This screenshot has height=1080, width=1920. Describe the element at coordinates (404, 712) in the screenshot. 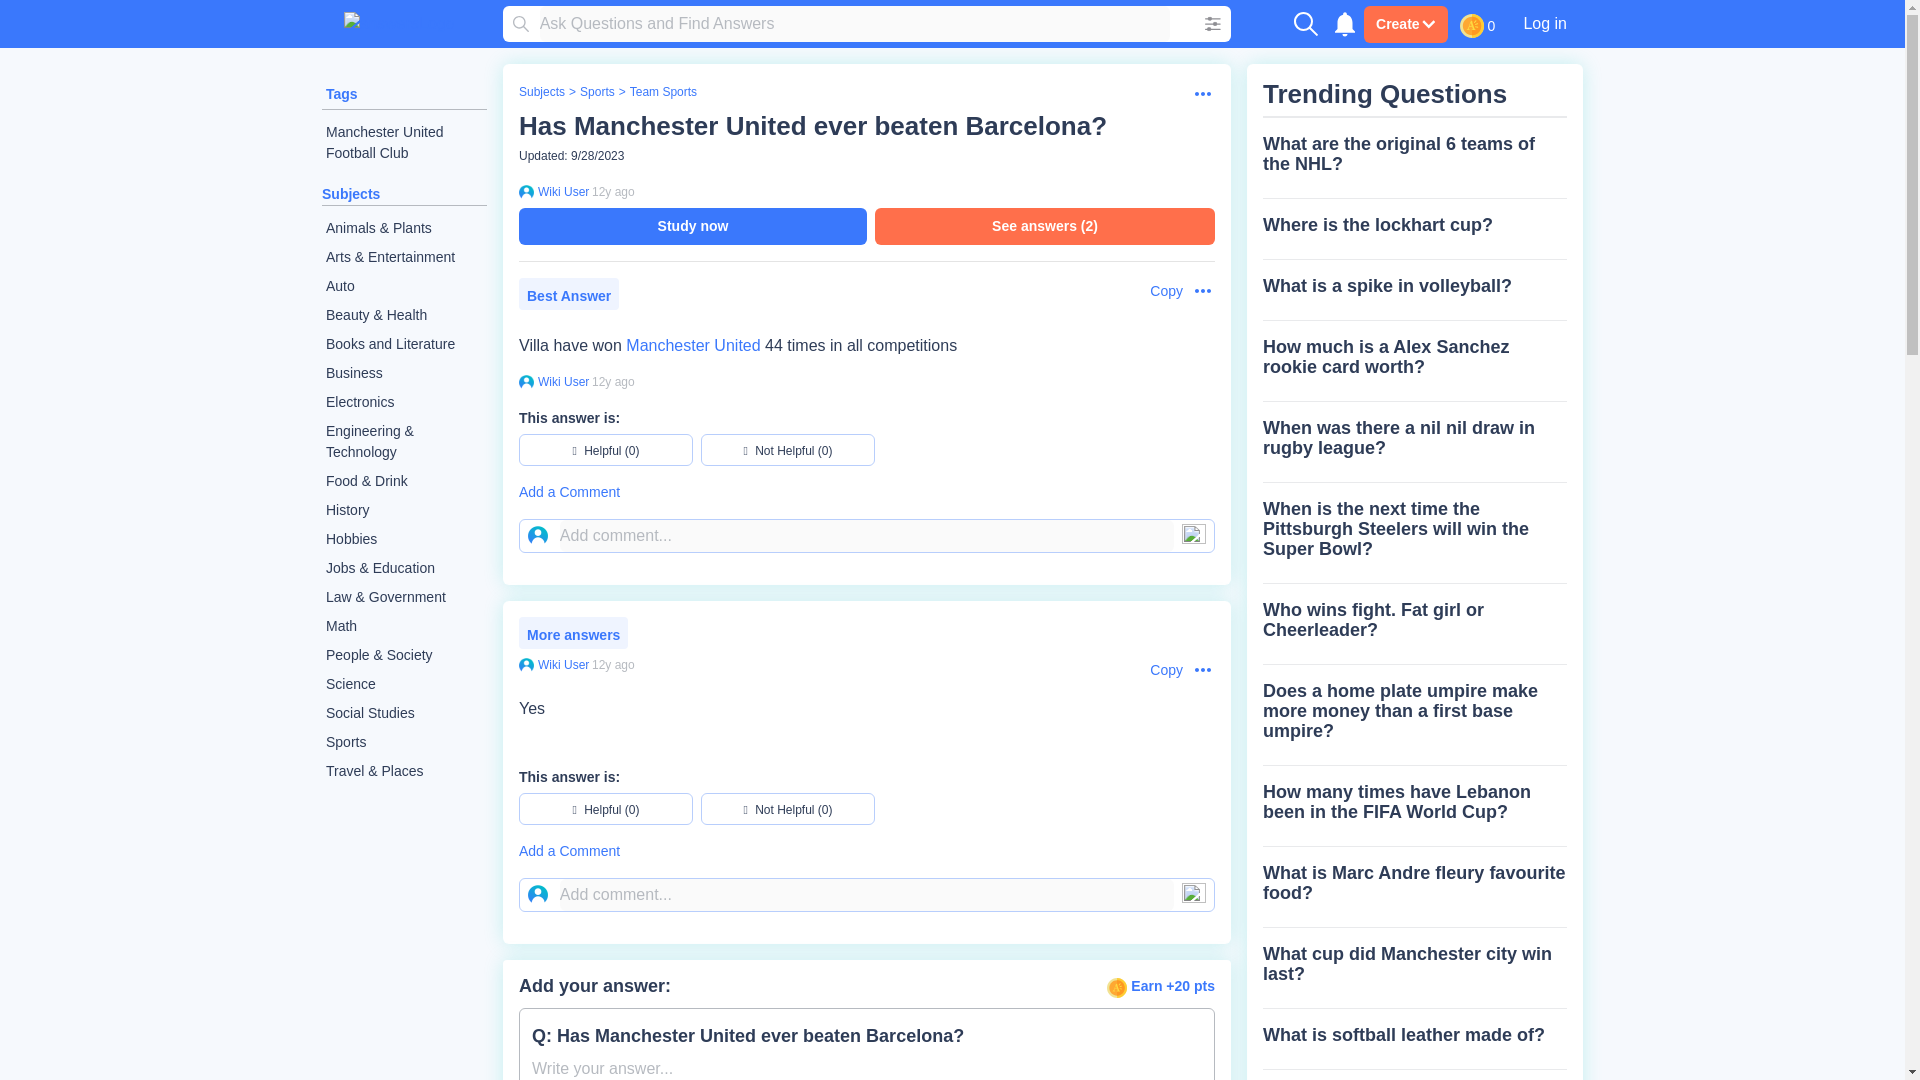

I see `Social Studies` at that location.